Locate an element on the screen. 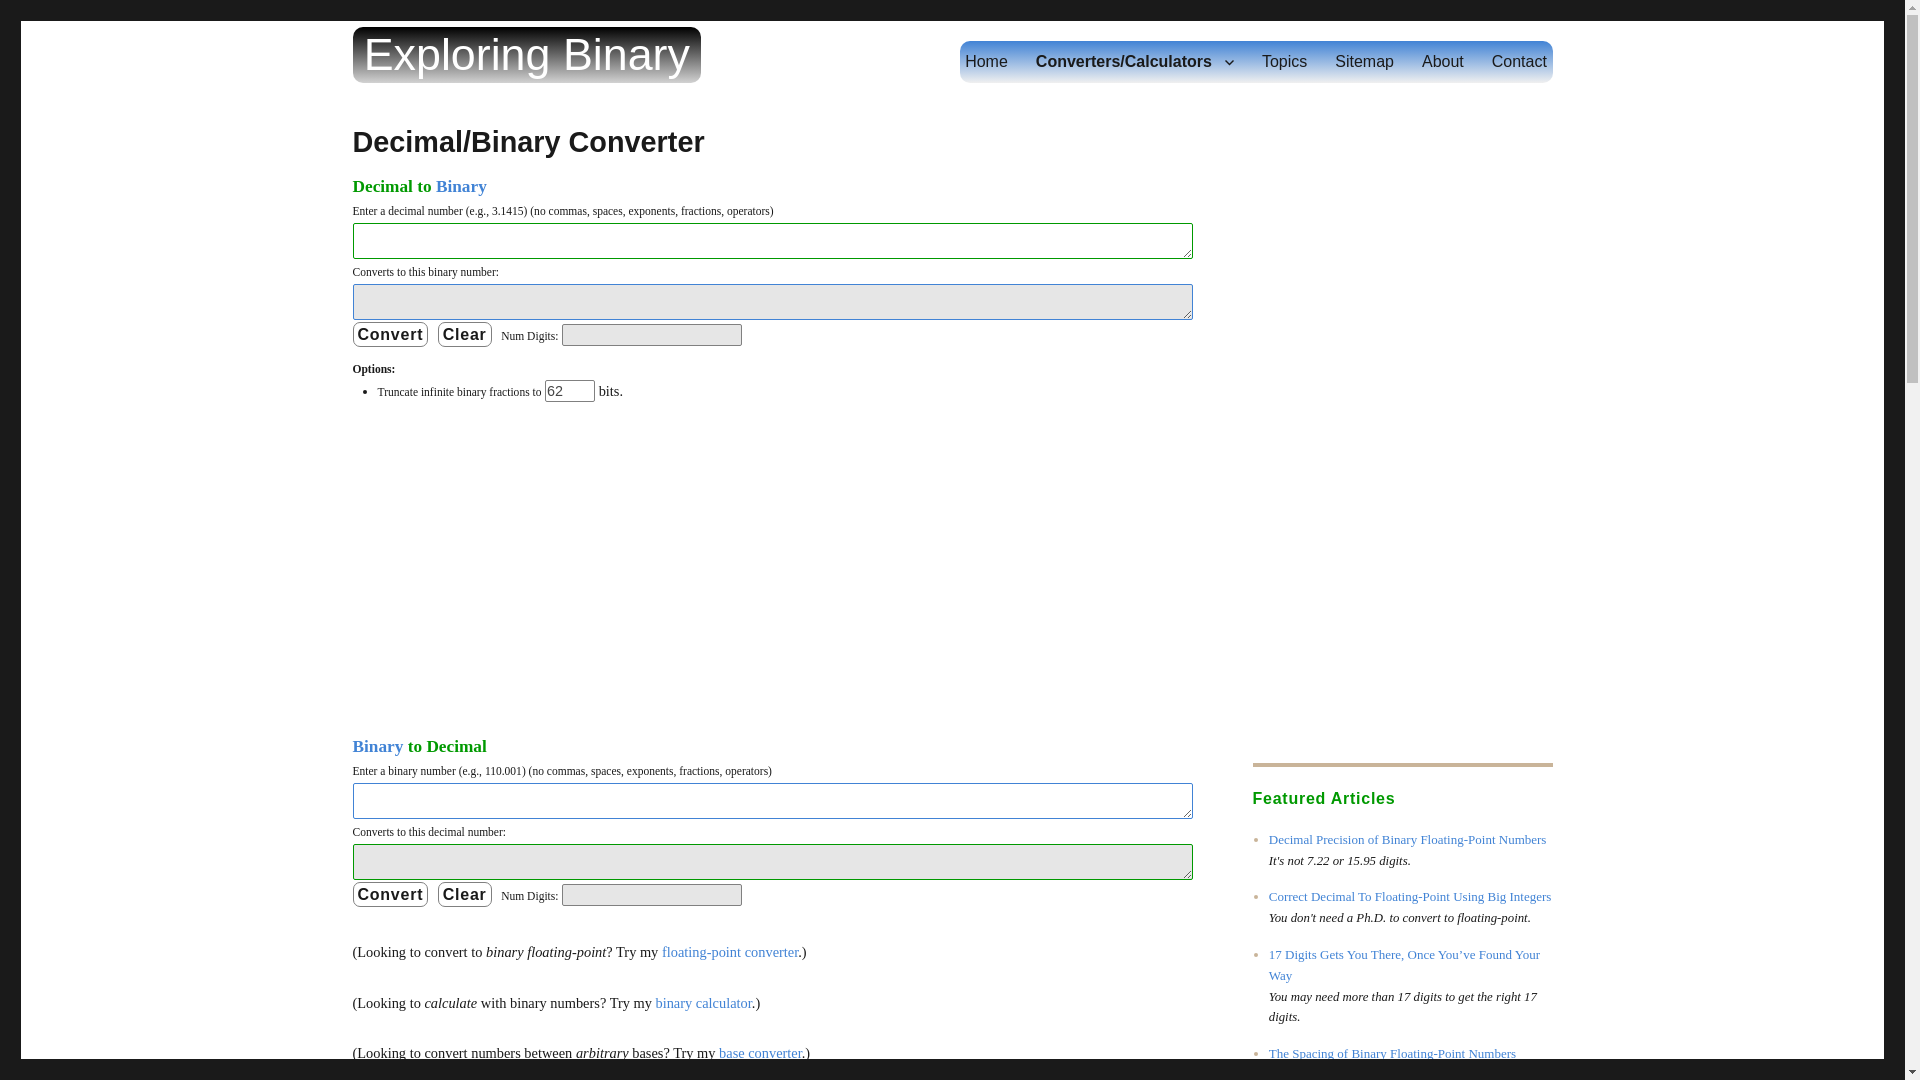 This screenshot has height=1080, width=1920. Convert is located at coordinates (390, 894).